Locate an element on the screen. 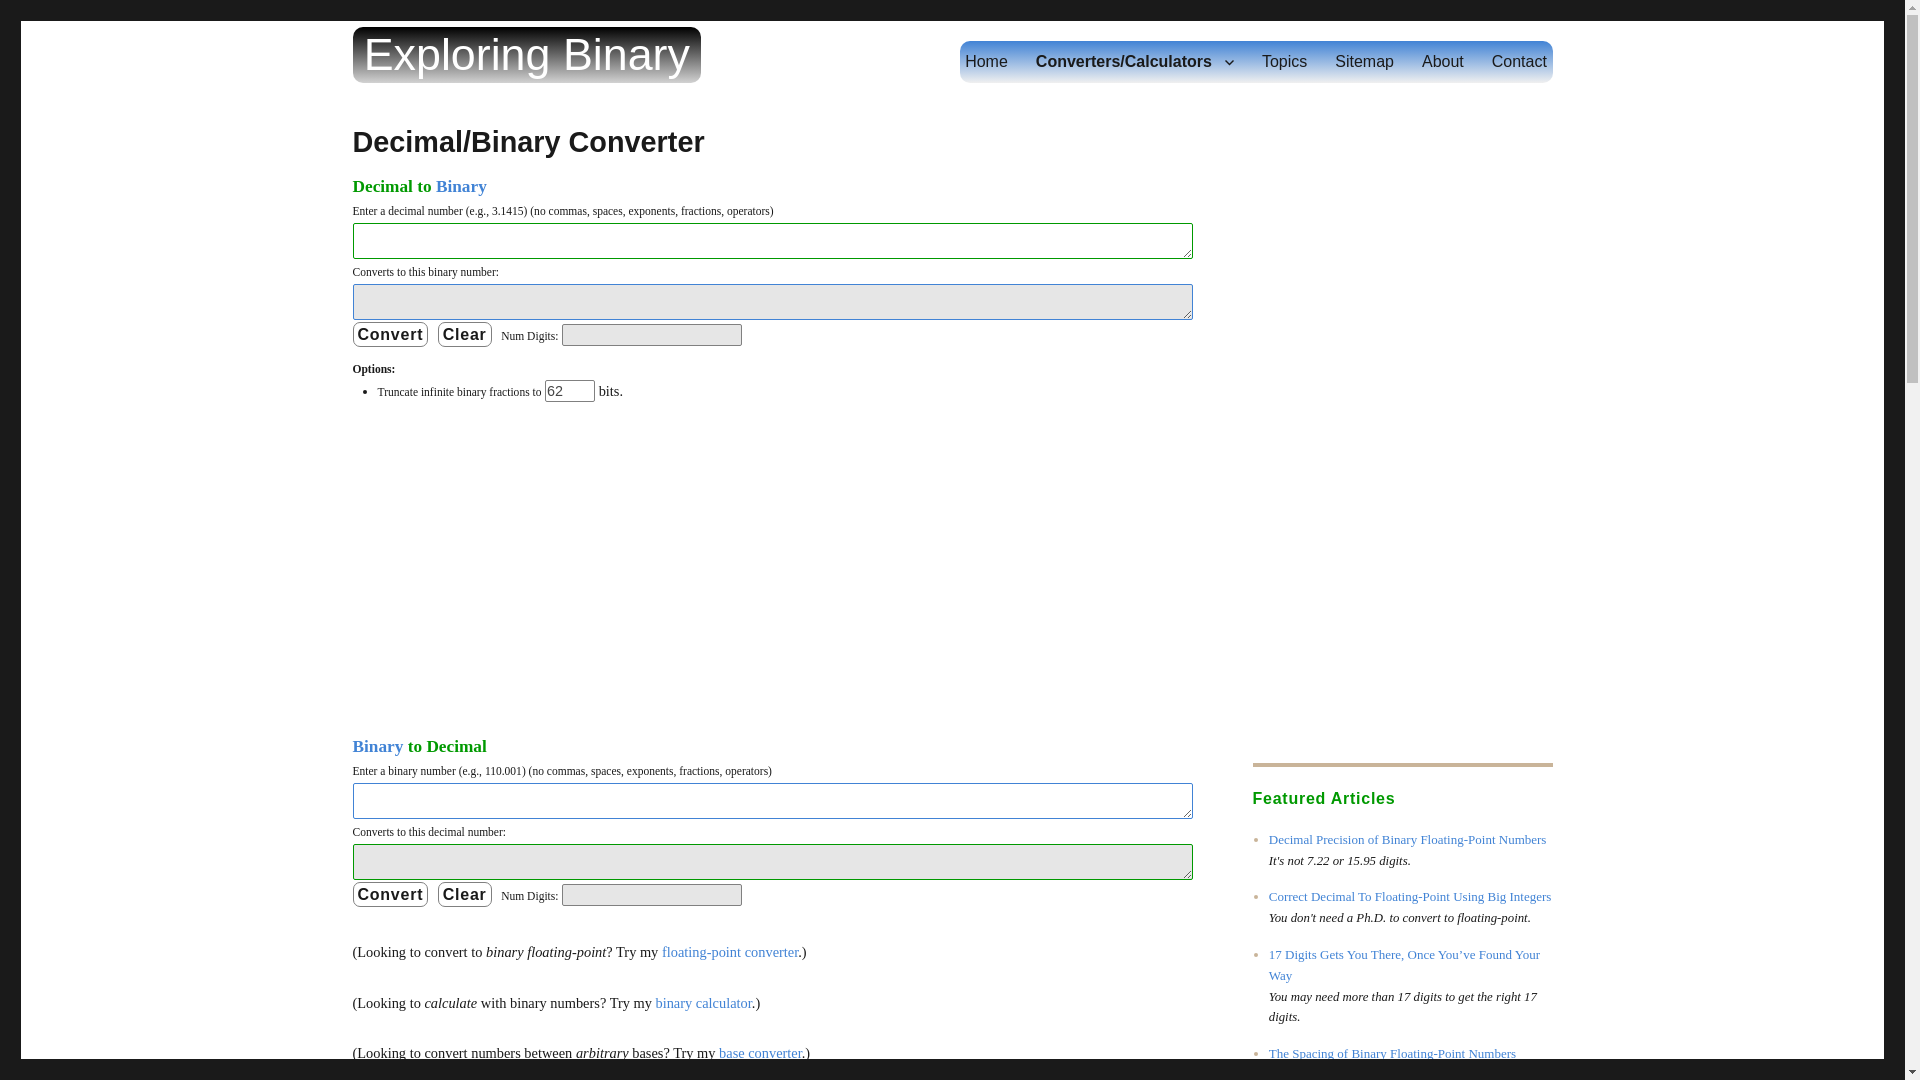 This screenshot has height=1080, width=1920. Convert is located at coordinates (390, 894).